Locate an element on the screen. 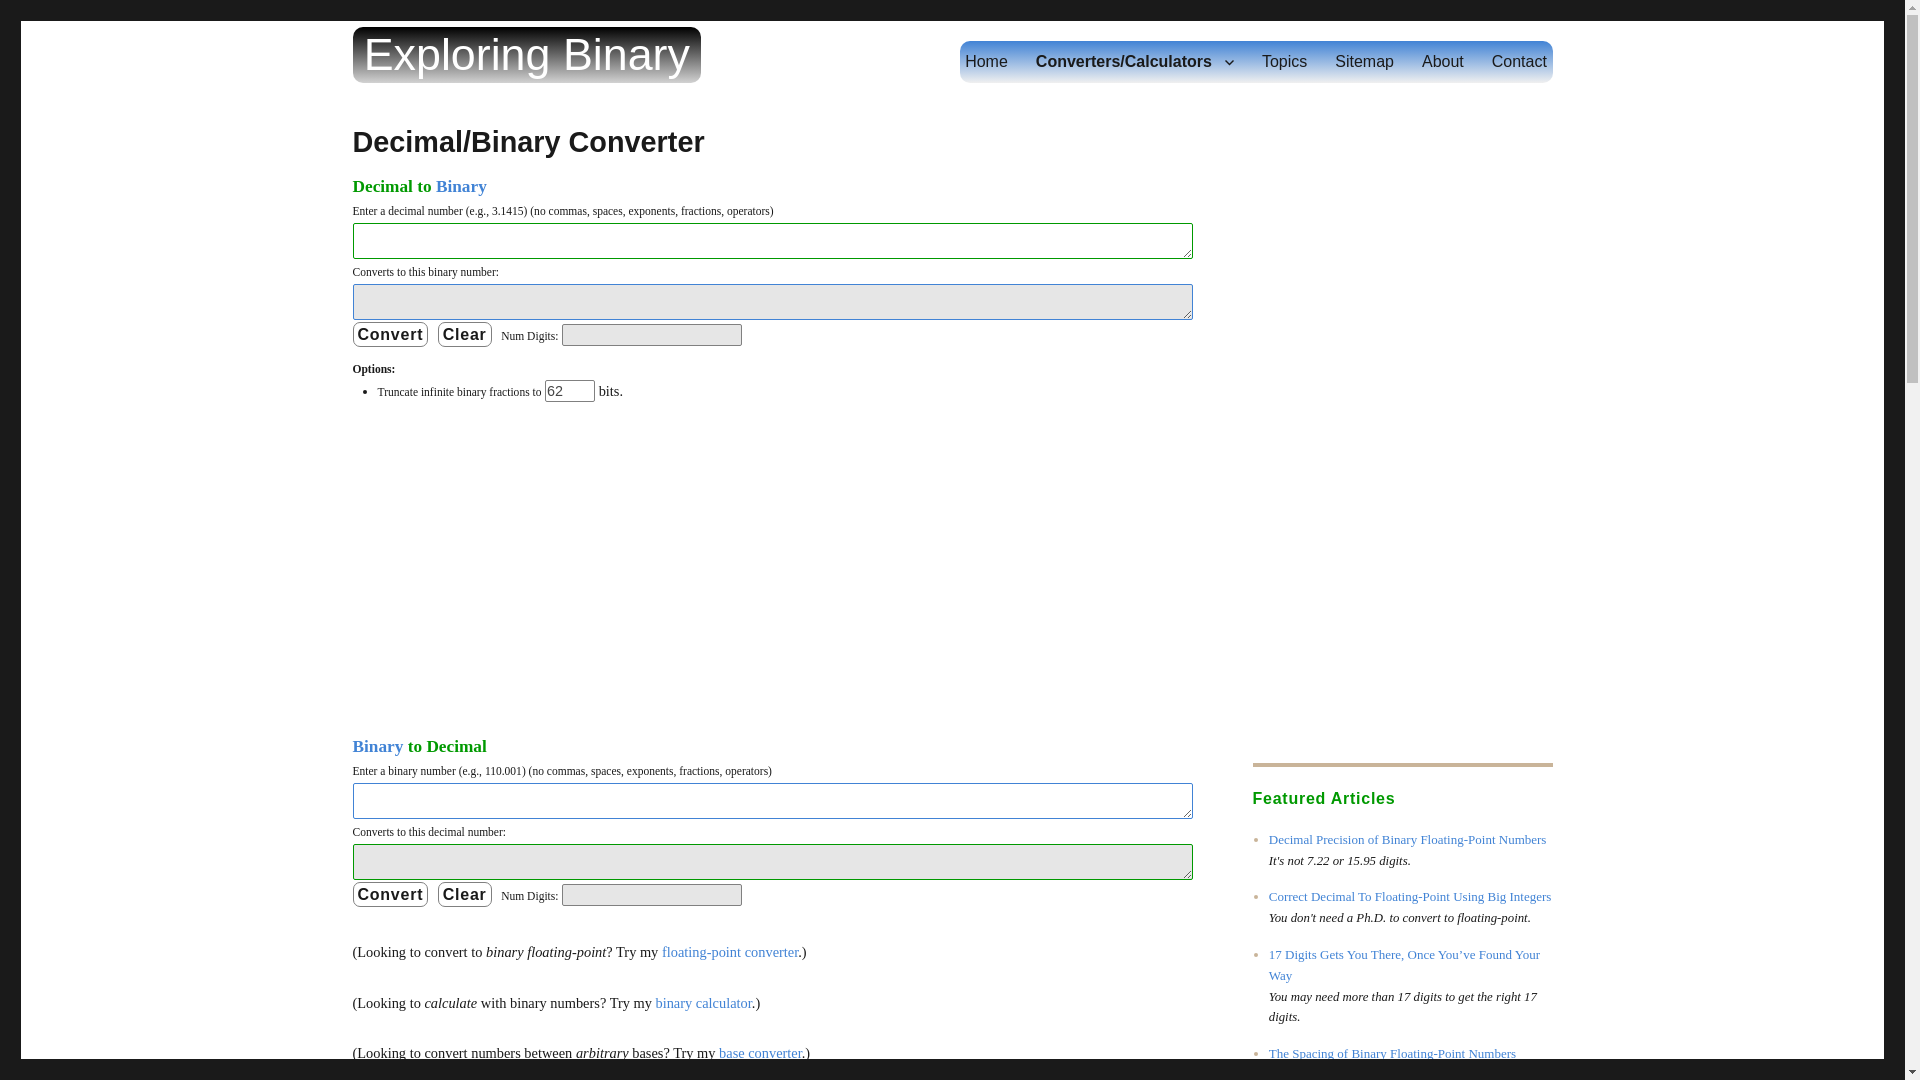 This screenshot has height=1080, width=1920. Convert is located at coordinates (390, 894).